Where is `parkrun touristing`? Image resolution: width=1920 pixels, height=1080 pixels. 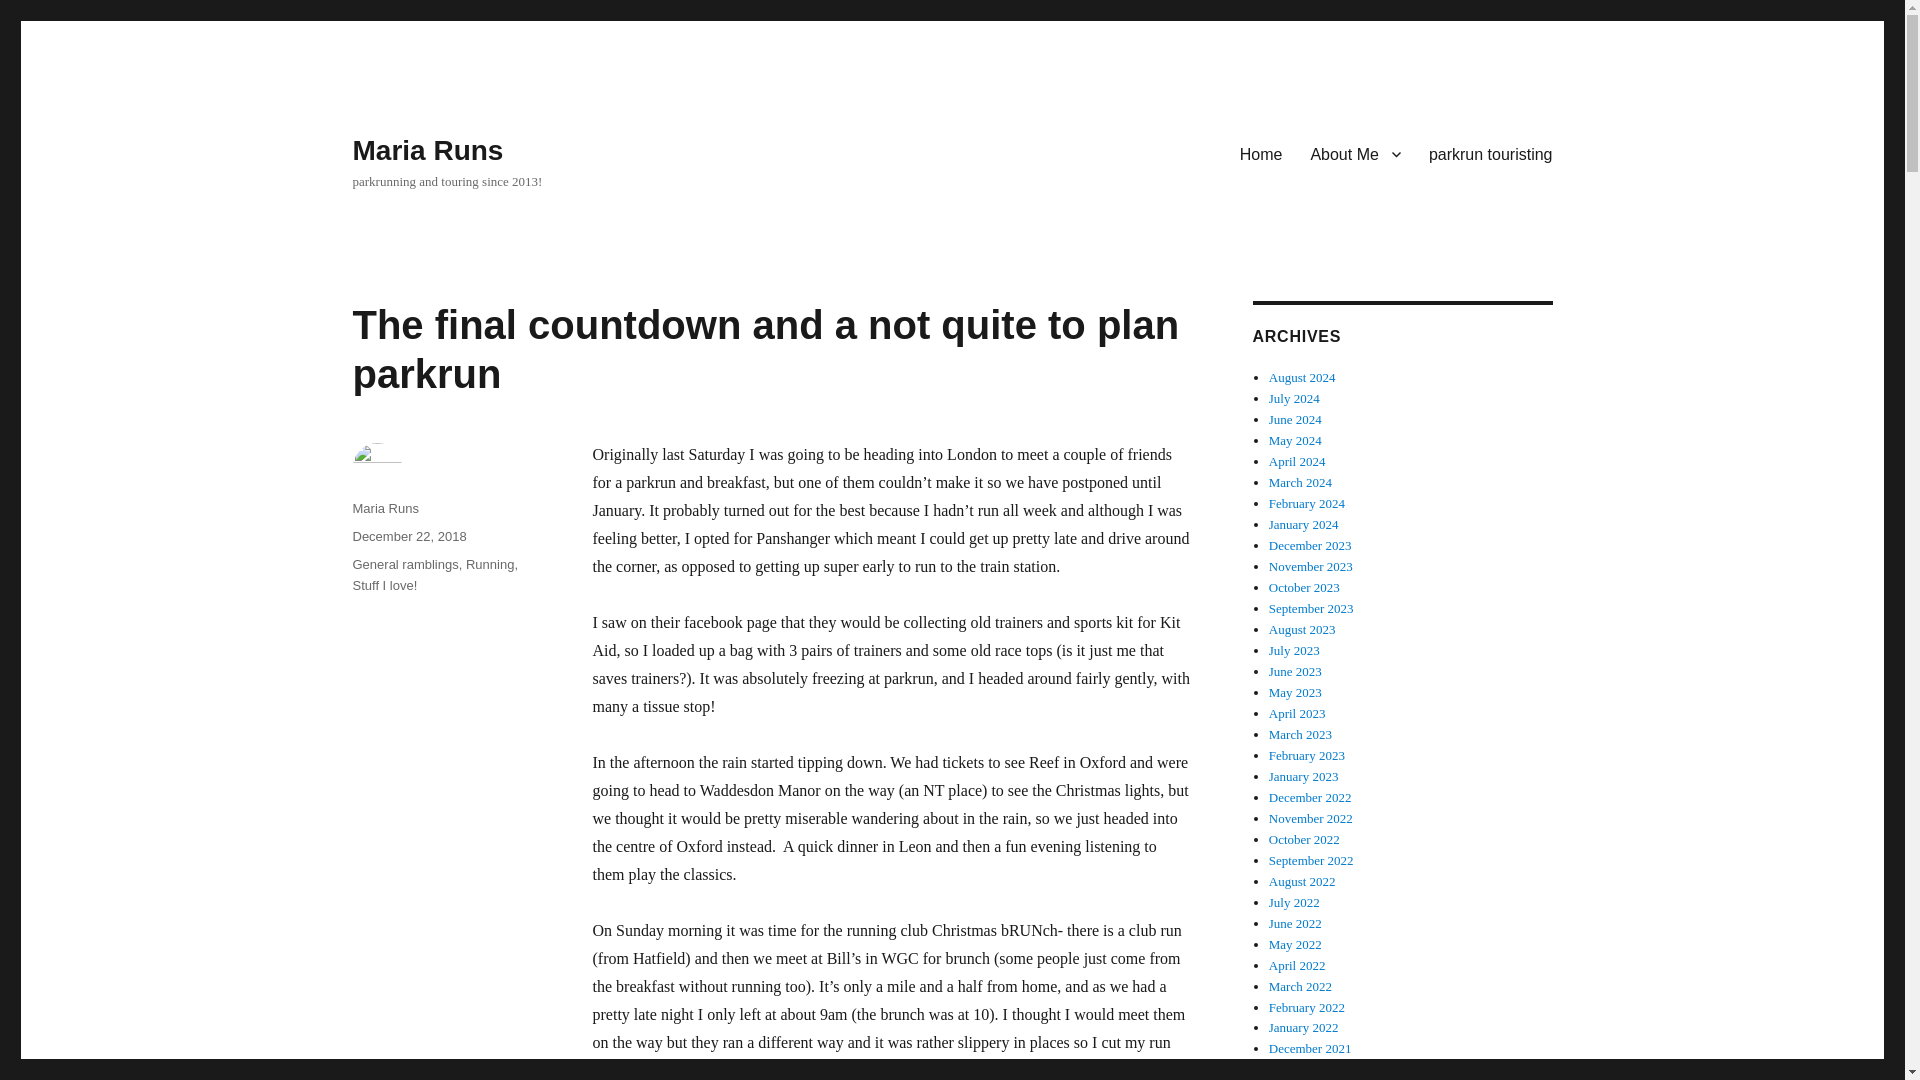
parkrun touristing is located at coordinates (1490, 153).